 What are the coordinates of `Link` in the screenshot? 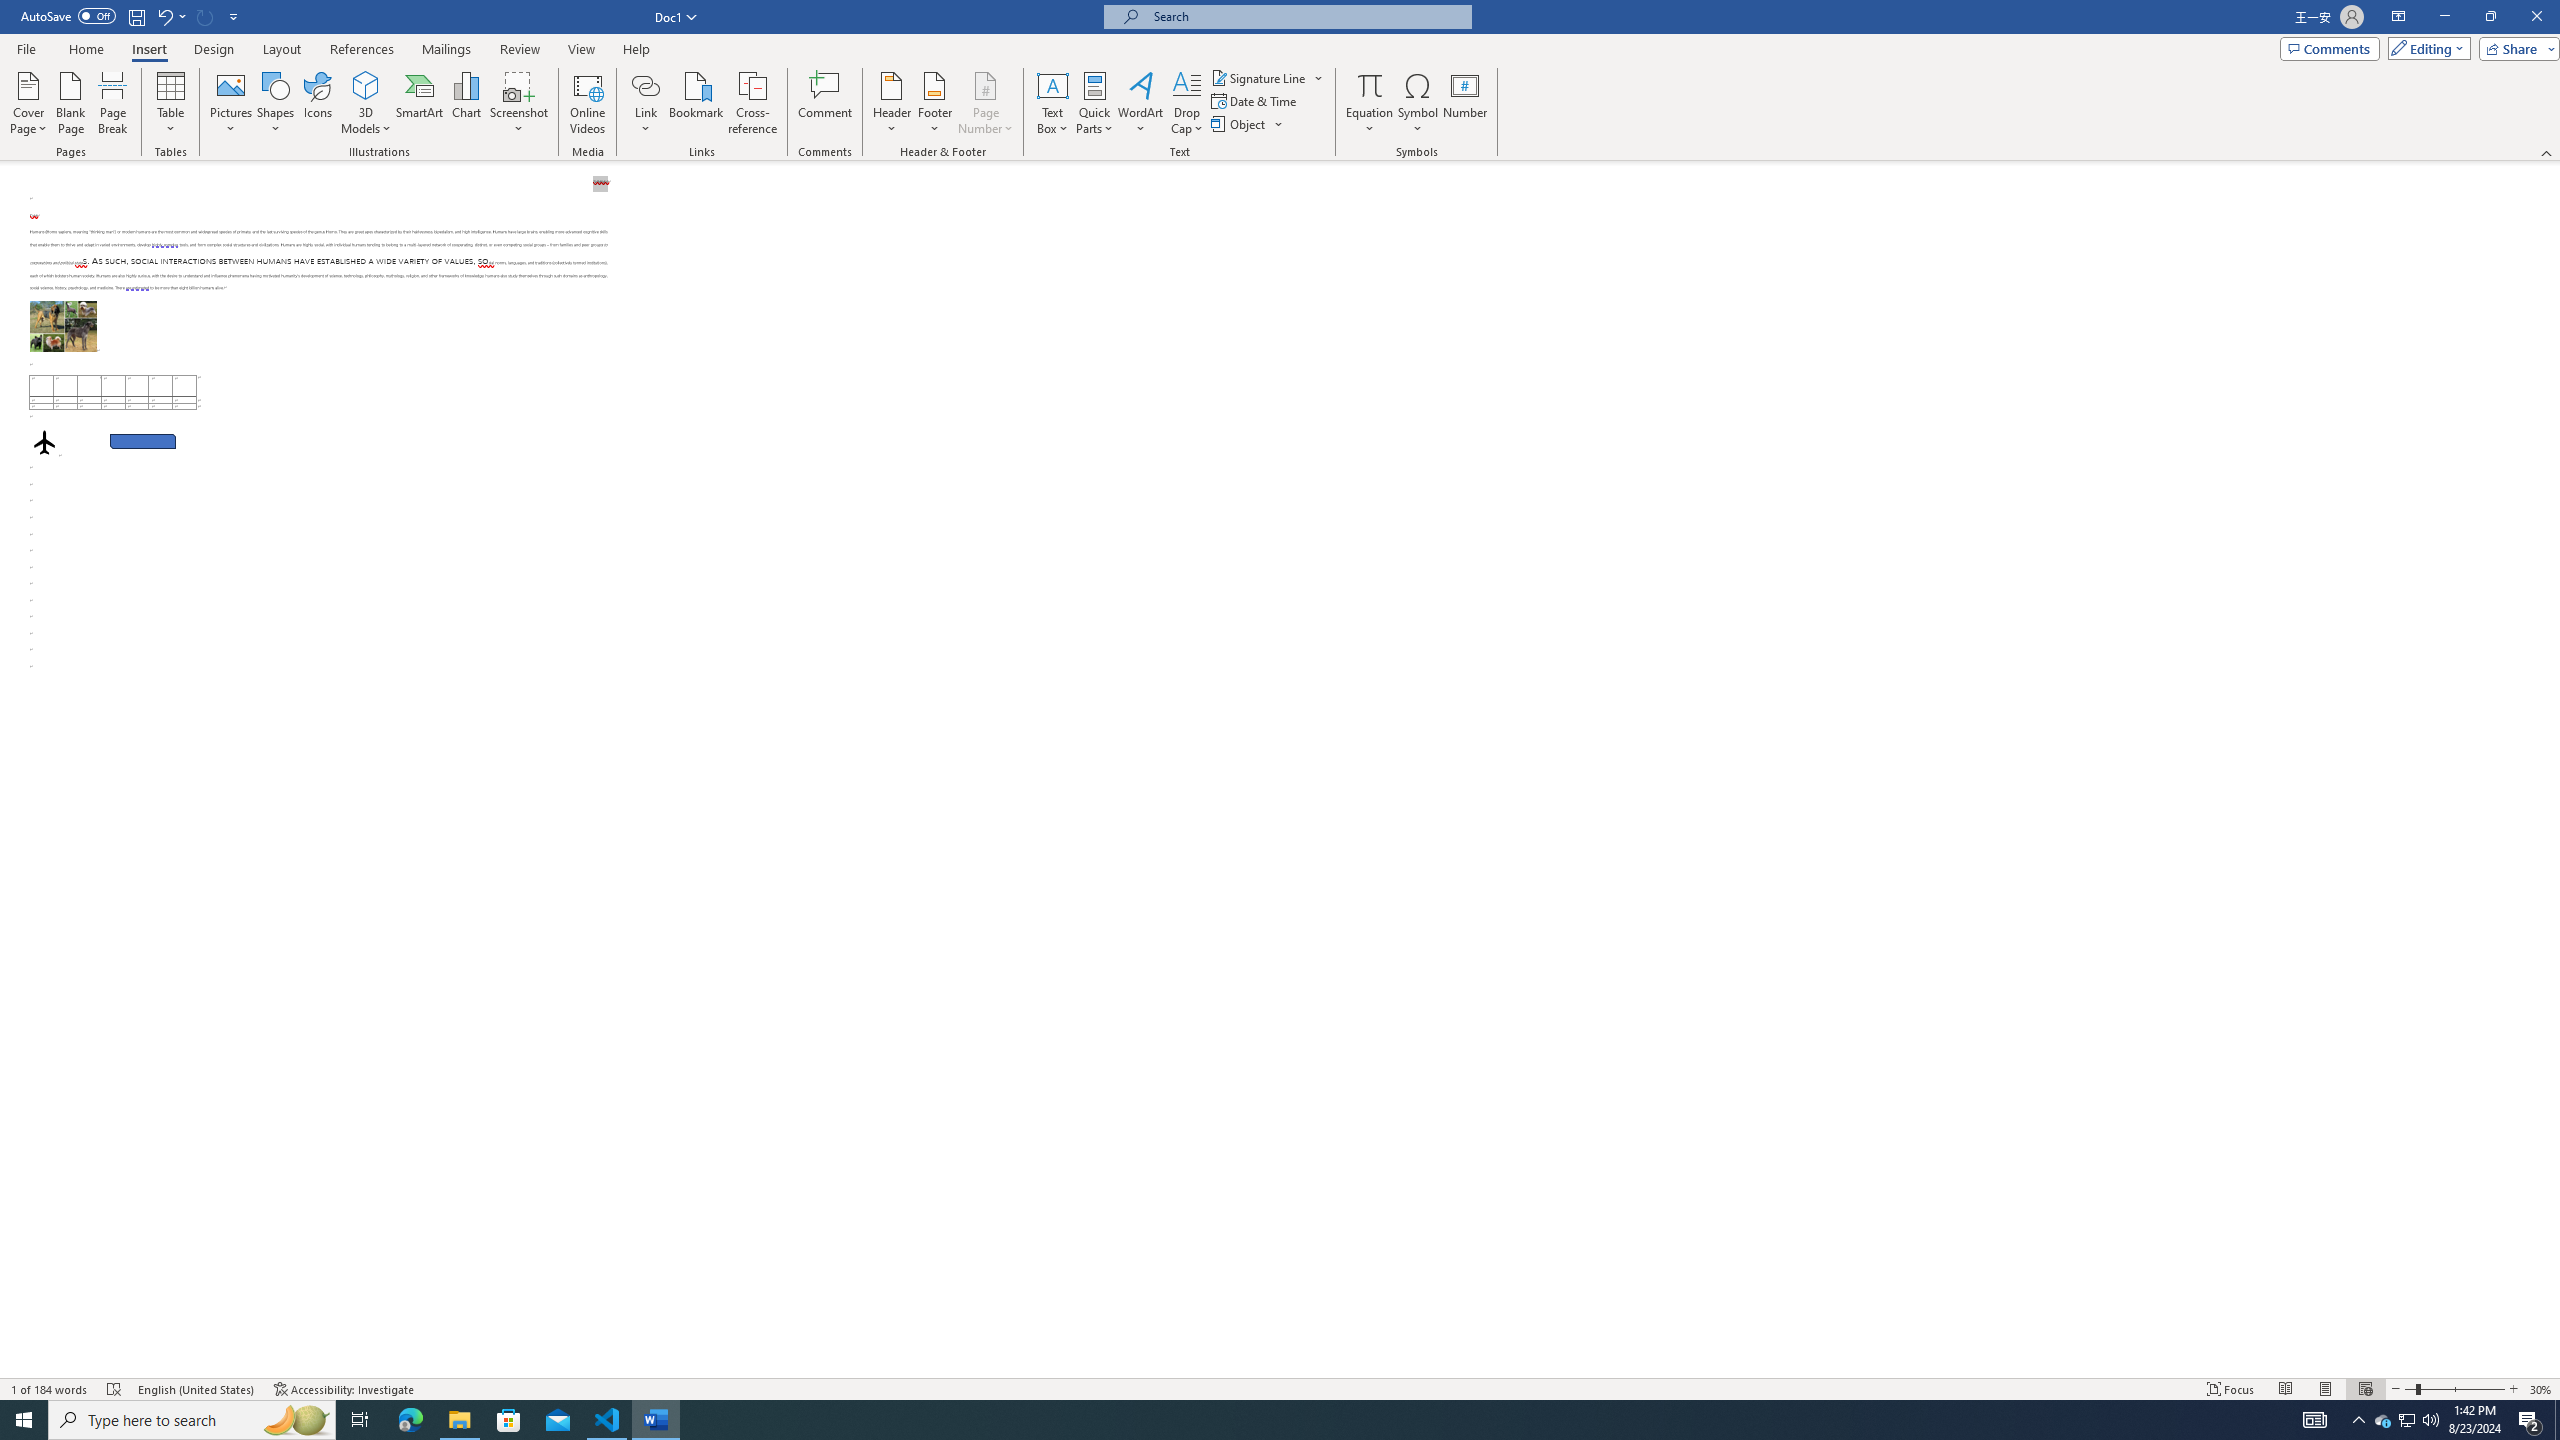 It's located at (646, 103).